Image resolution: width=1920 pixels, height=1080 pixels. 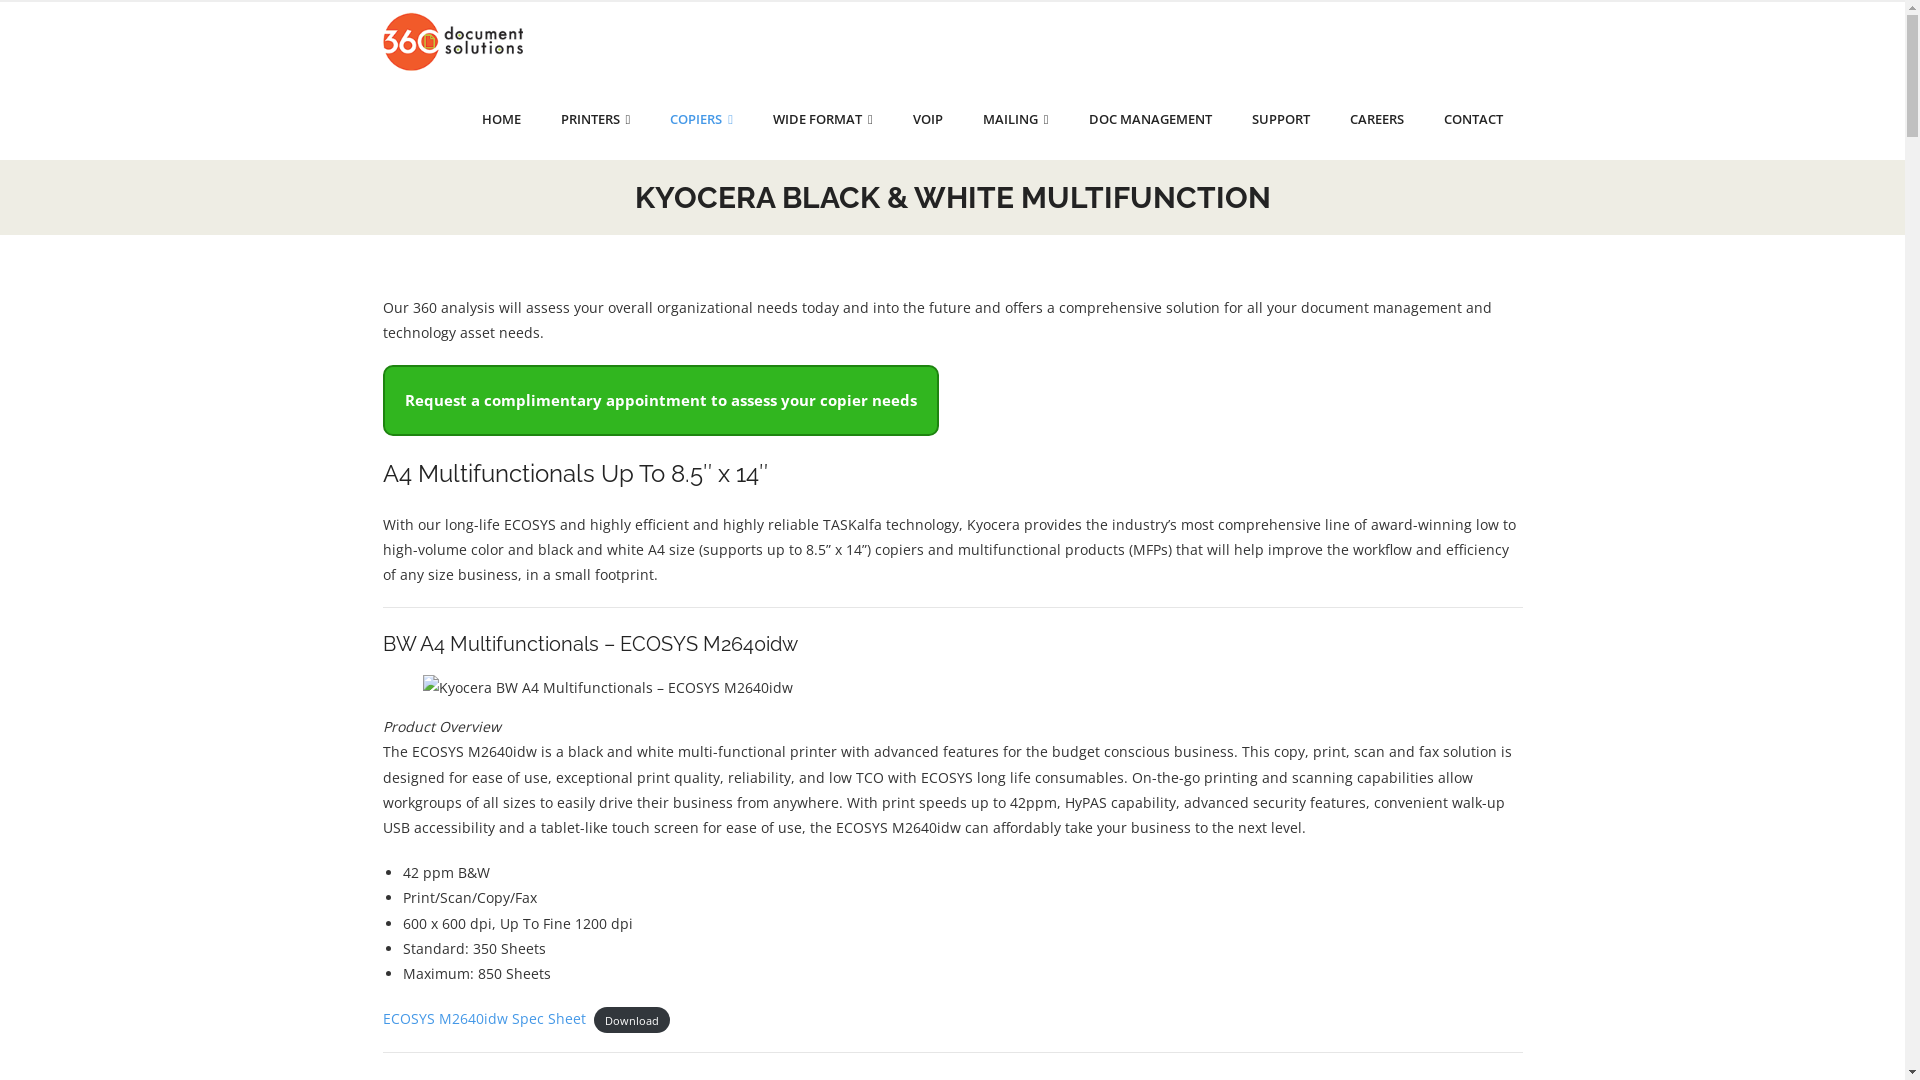 What do you see at coordinates (928, 120) in the screenshot?
I see `VOIP` at bounding box center [928, 120].